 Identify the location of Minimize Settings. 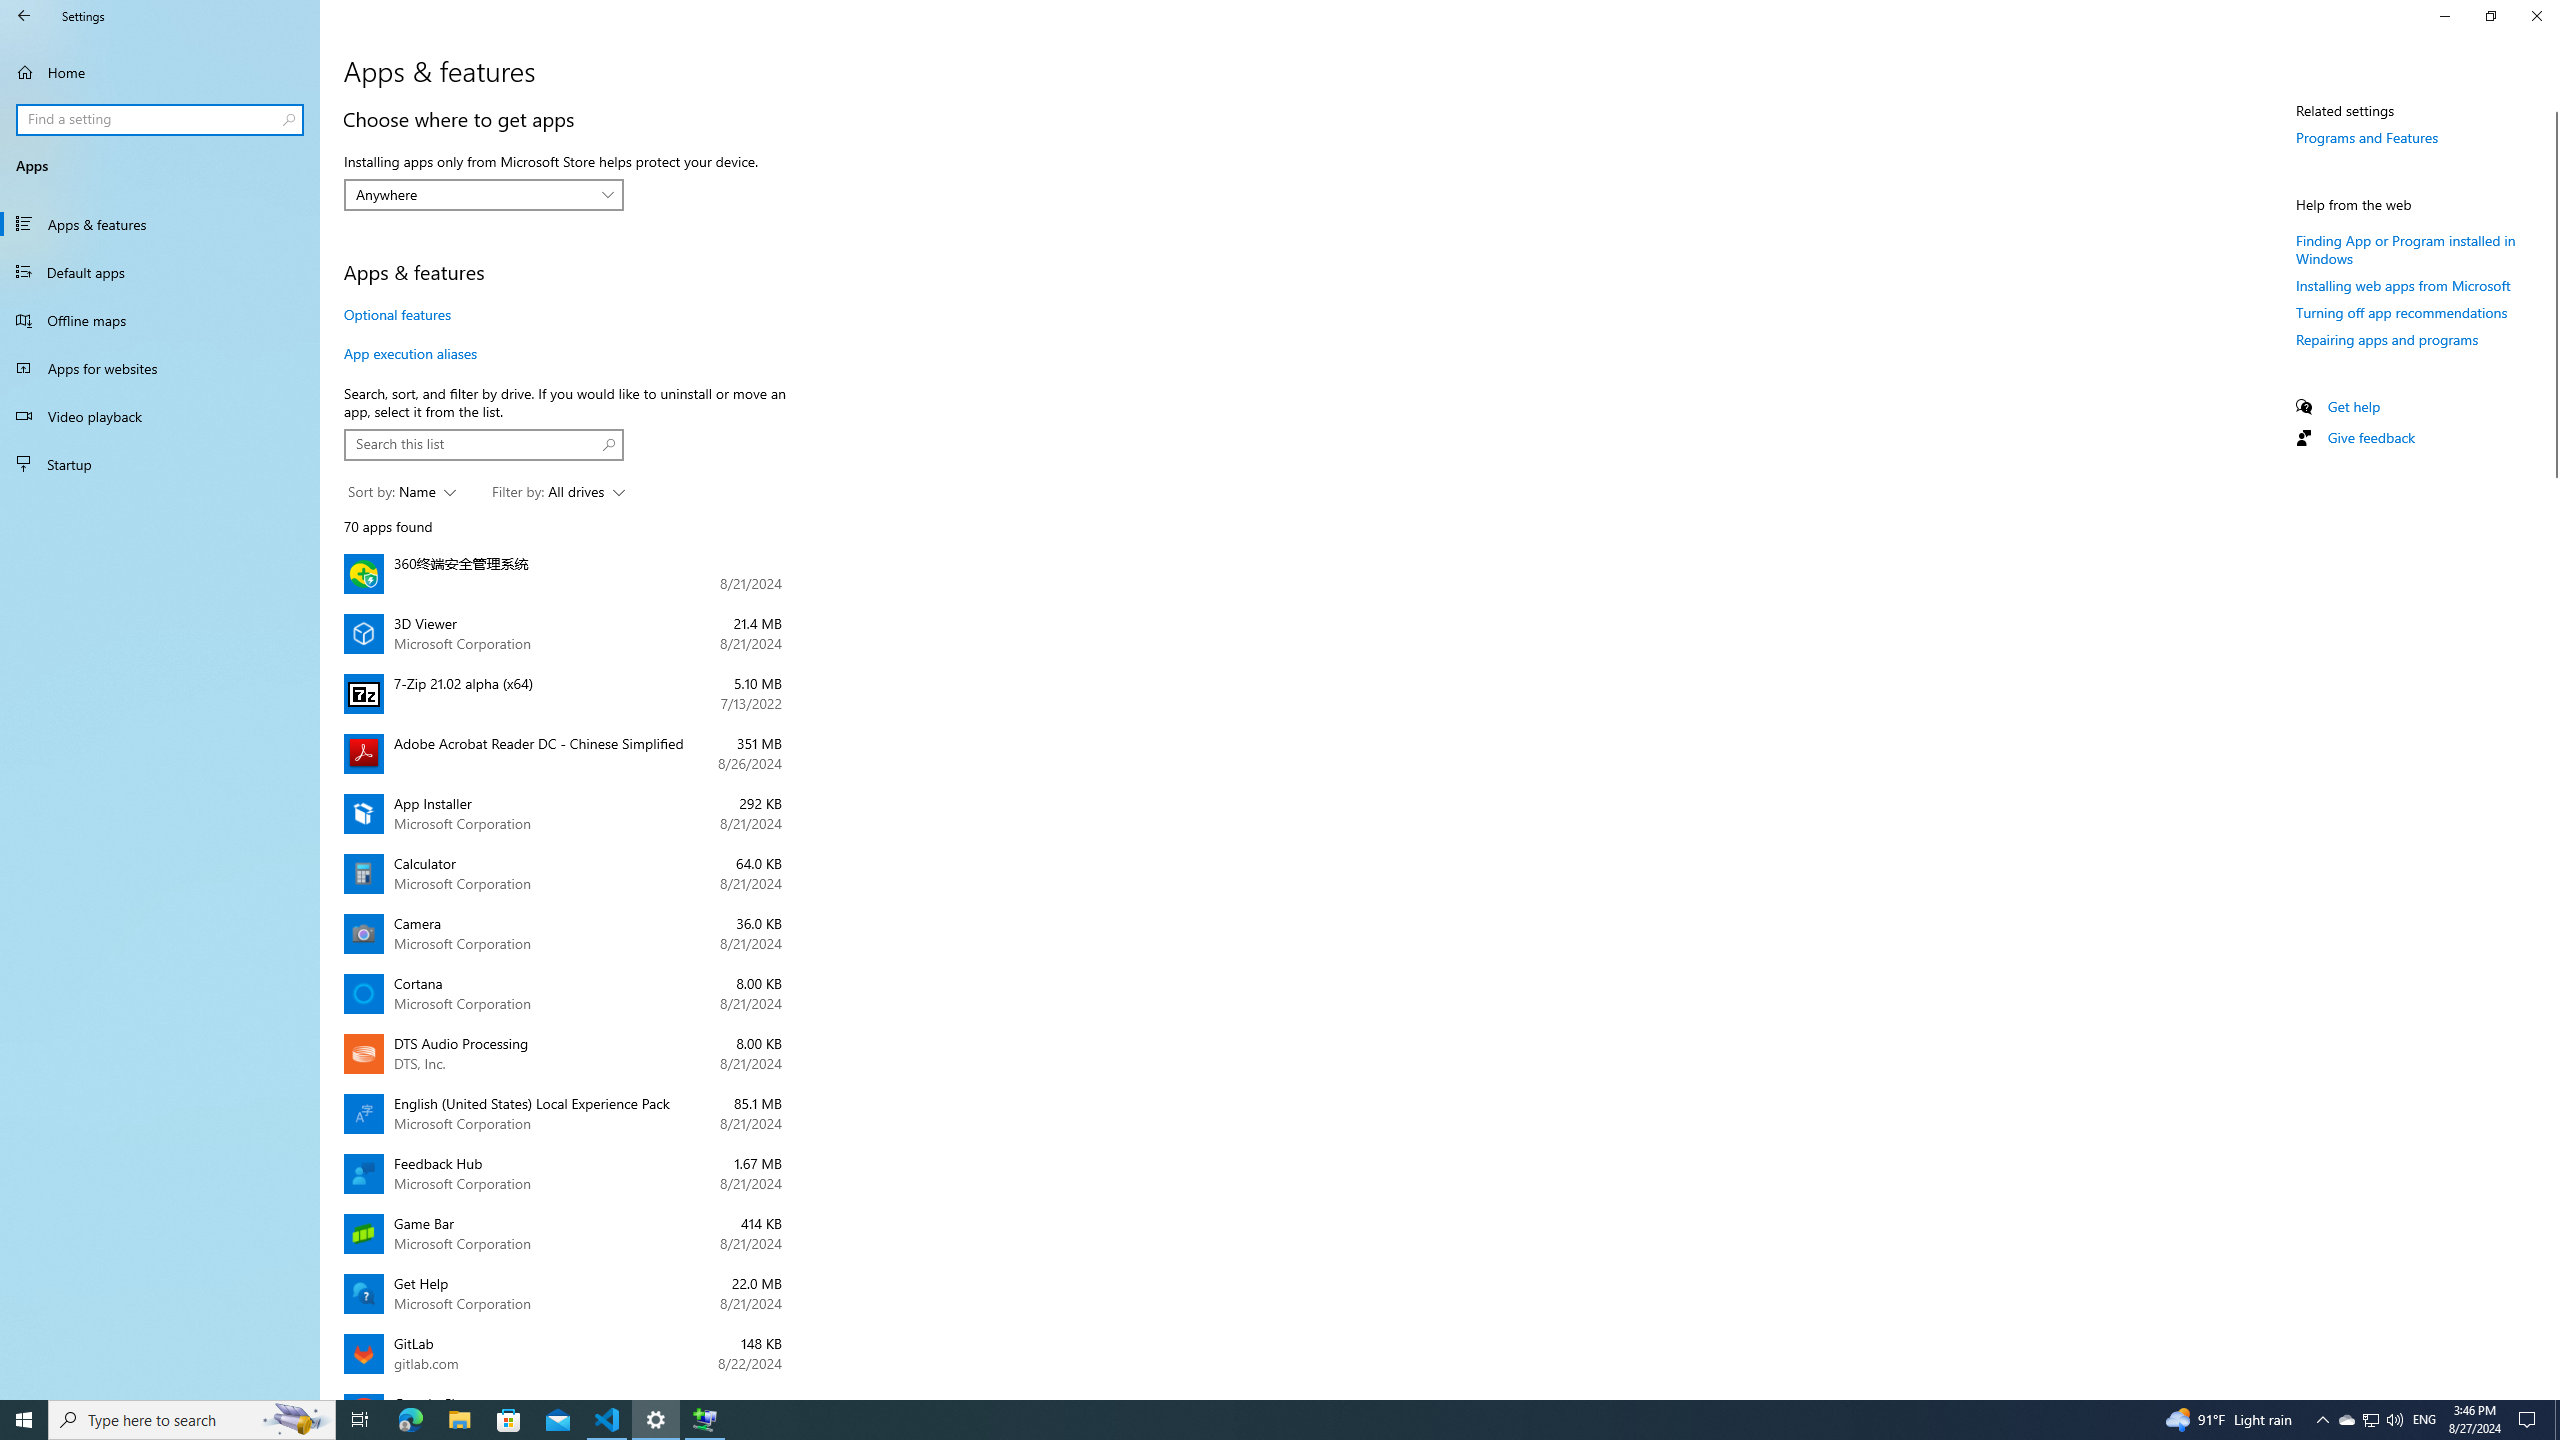
(2444, 16).